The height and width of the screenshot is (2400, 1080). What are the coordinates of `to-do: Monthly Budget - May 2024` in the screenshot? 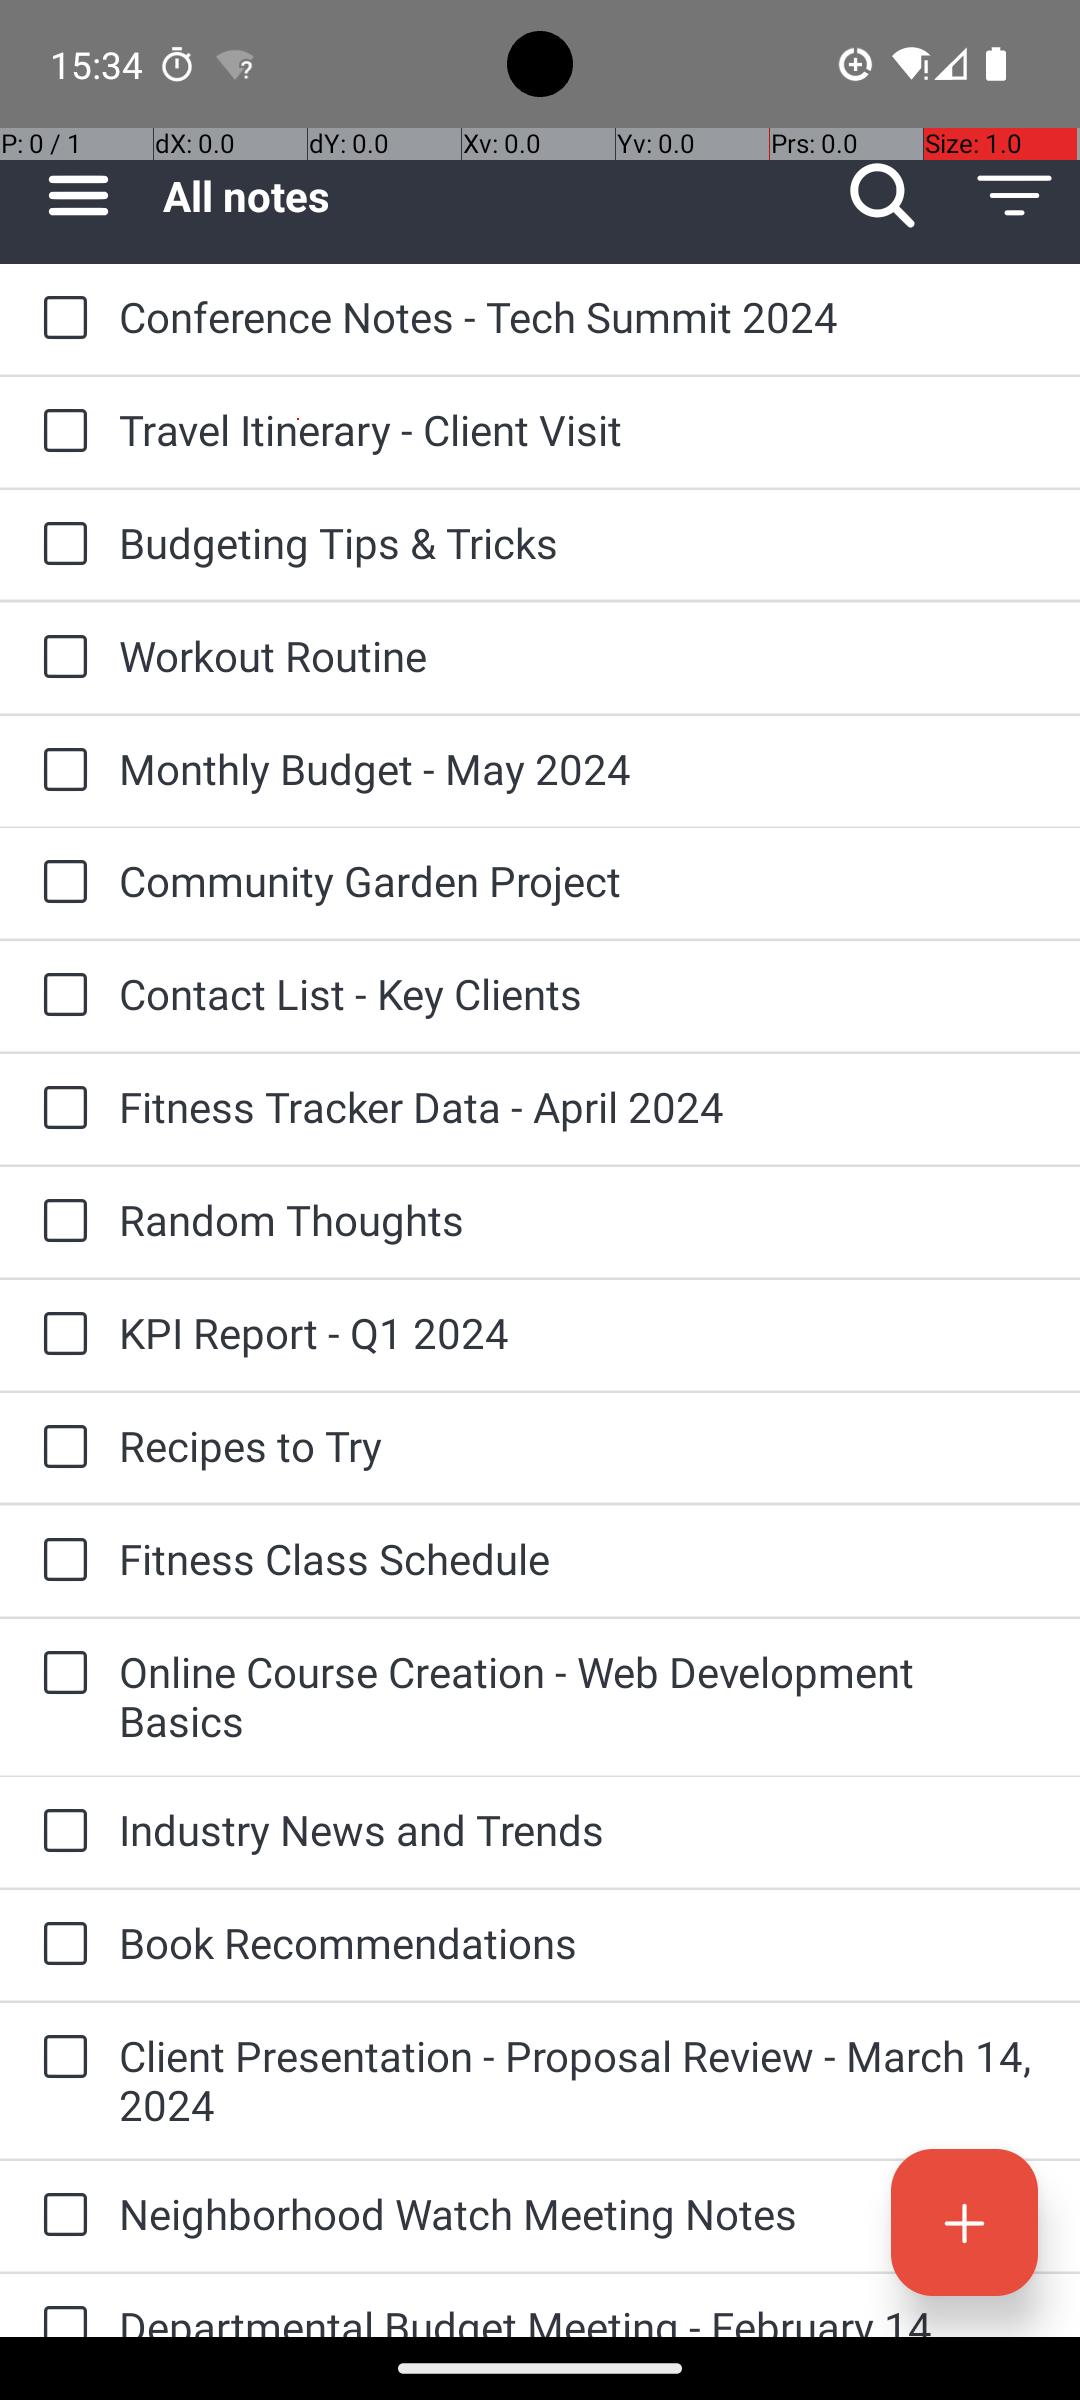 It's located at (60, 772).